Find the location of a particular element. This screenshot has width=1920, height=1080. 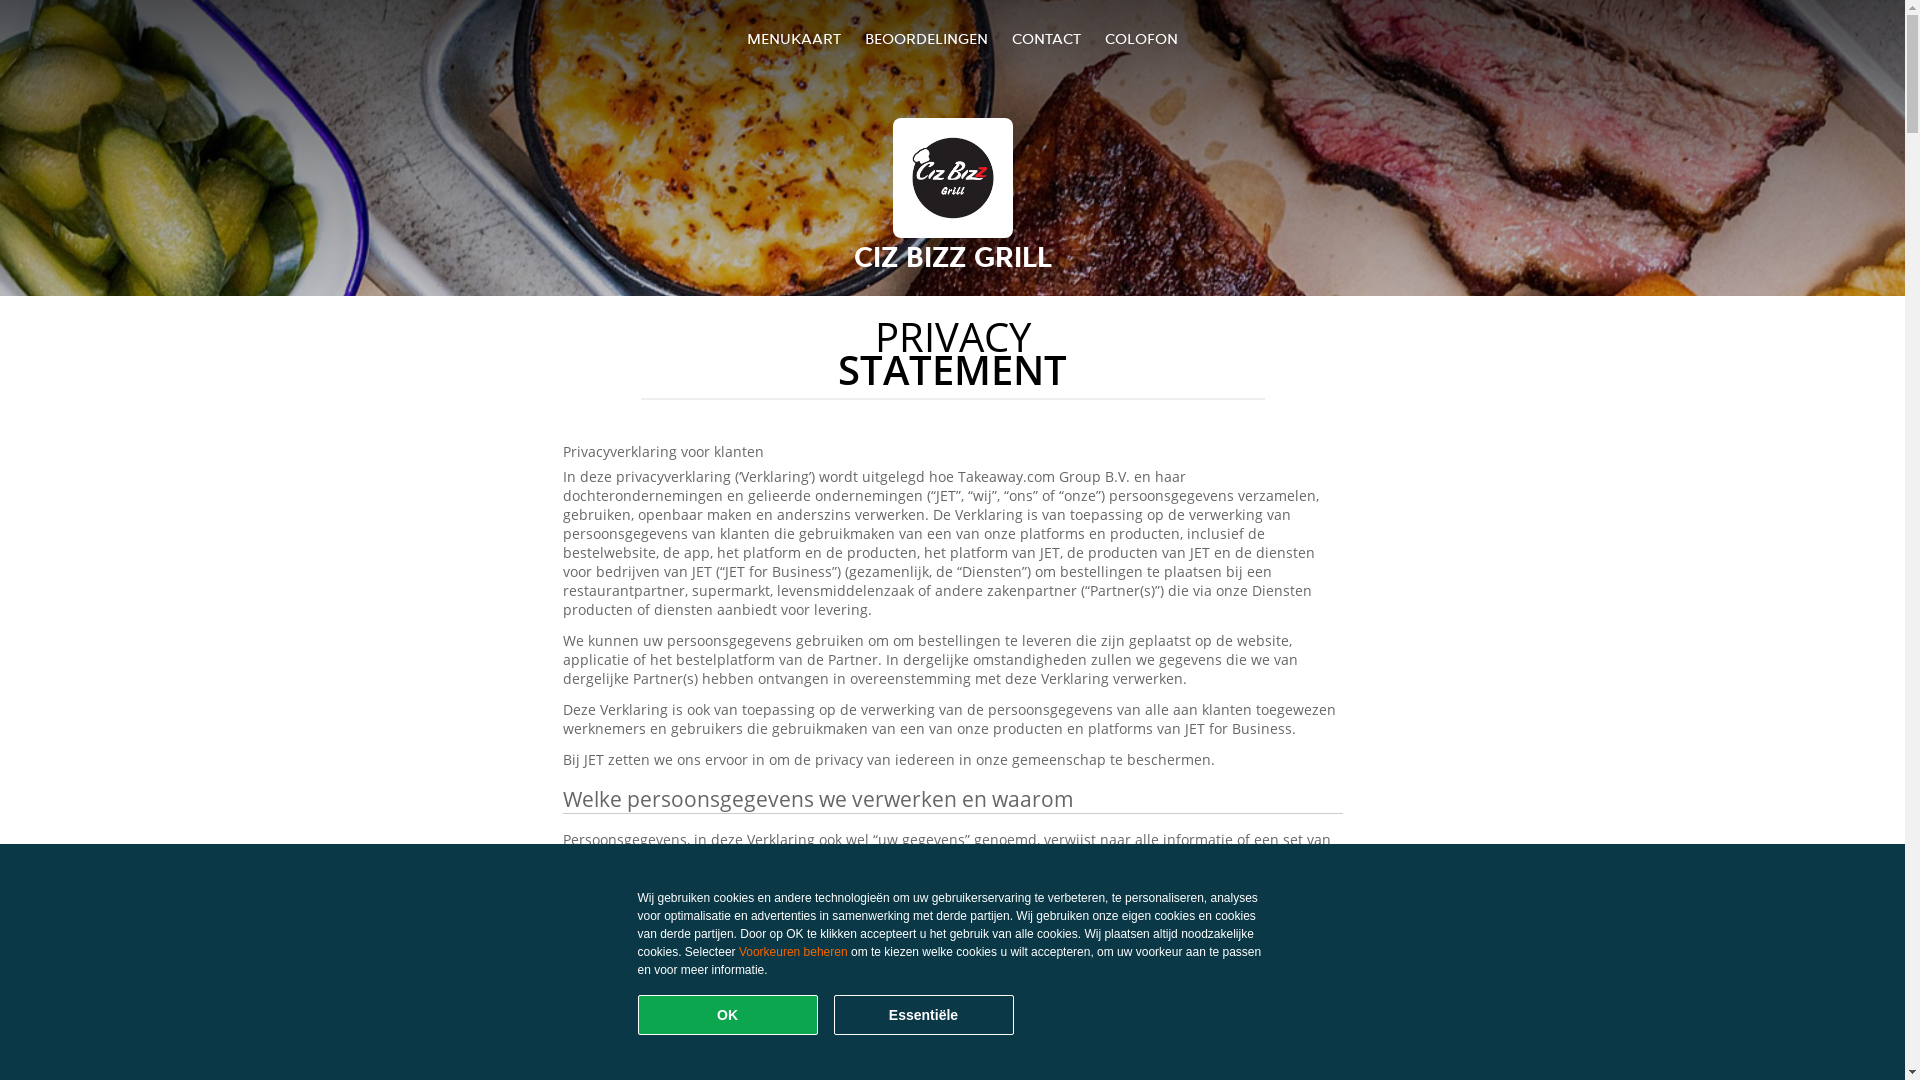

BEOORDELINGEN is located at coordinates (926, 38).